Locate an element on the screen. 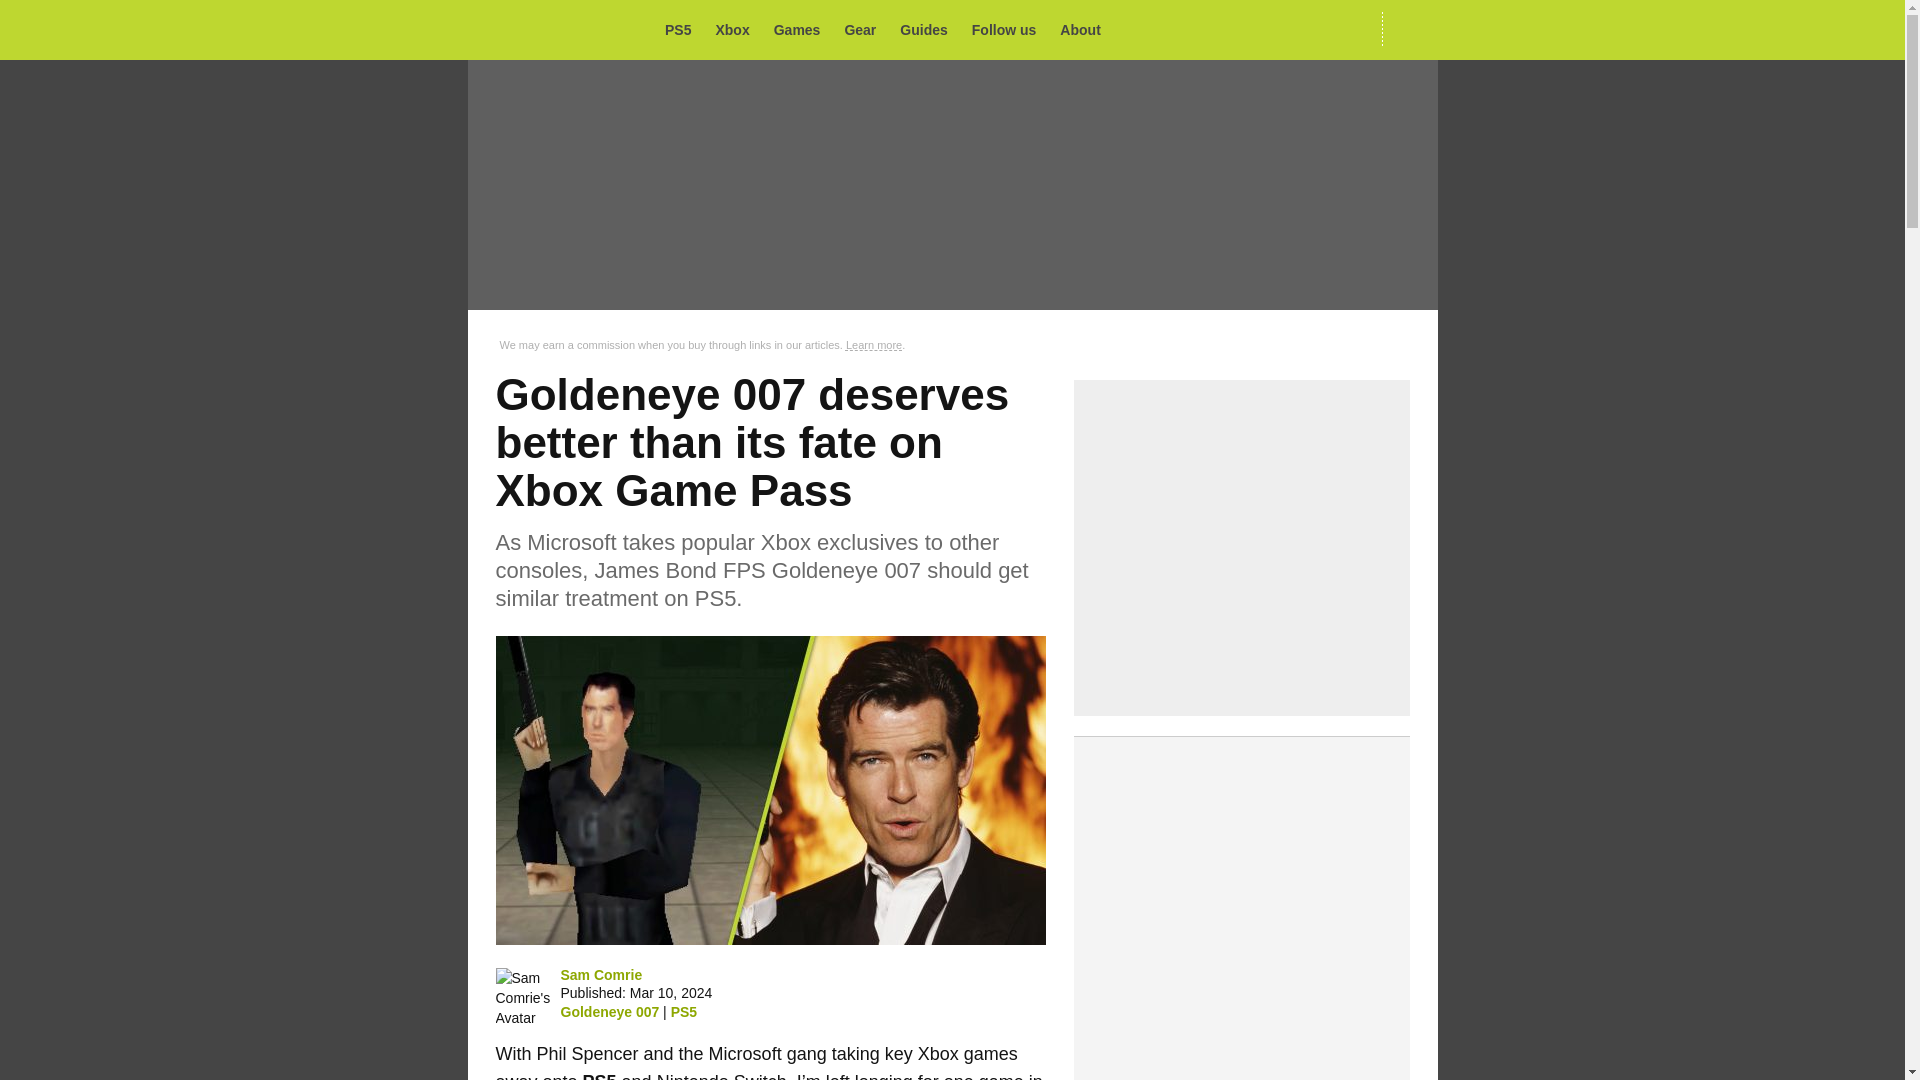 The height and width of the screenshot is (1080, 1920). Follow us is located at coordinates (1010, 30).